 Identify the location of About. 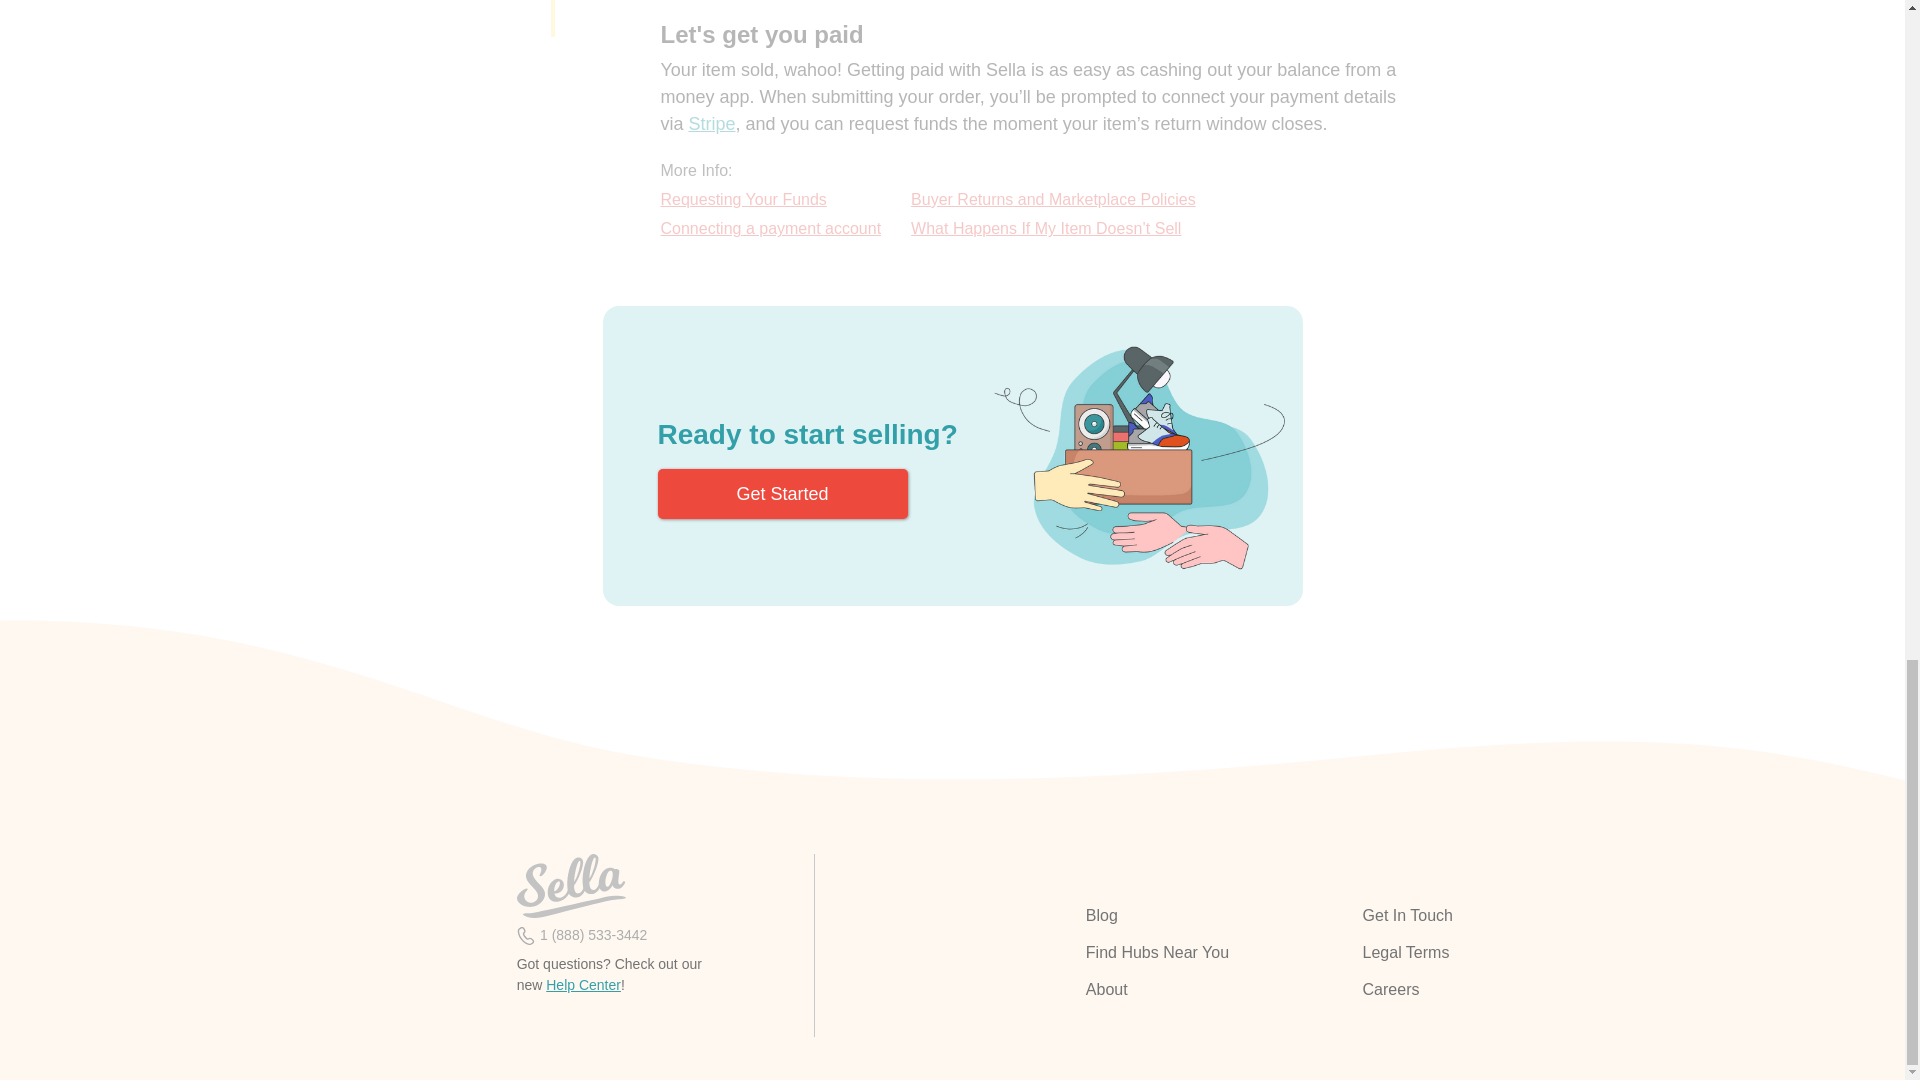
(1214, 990).